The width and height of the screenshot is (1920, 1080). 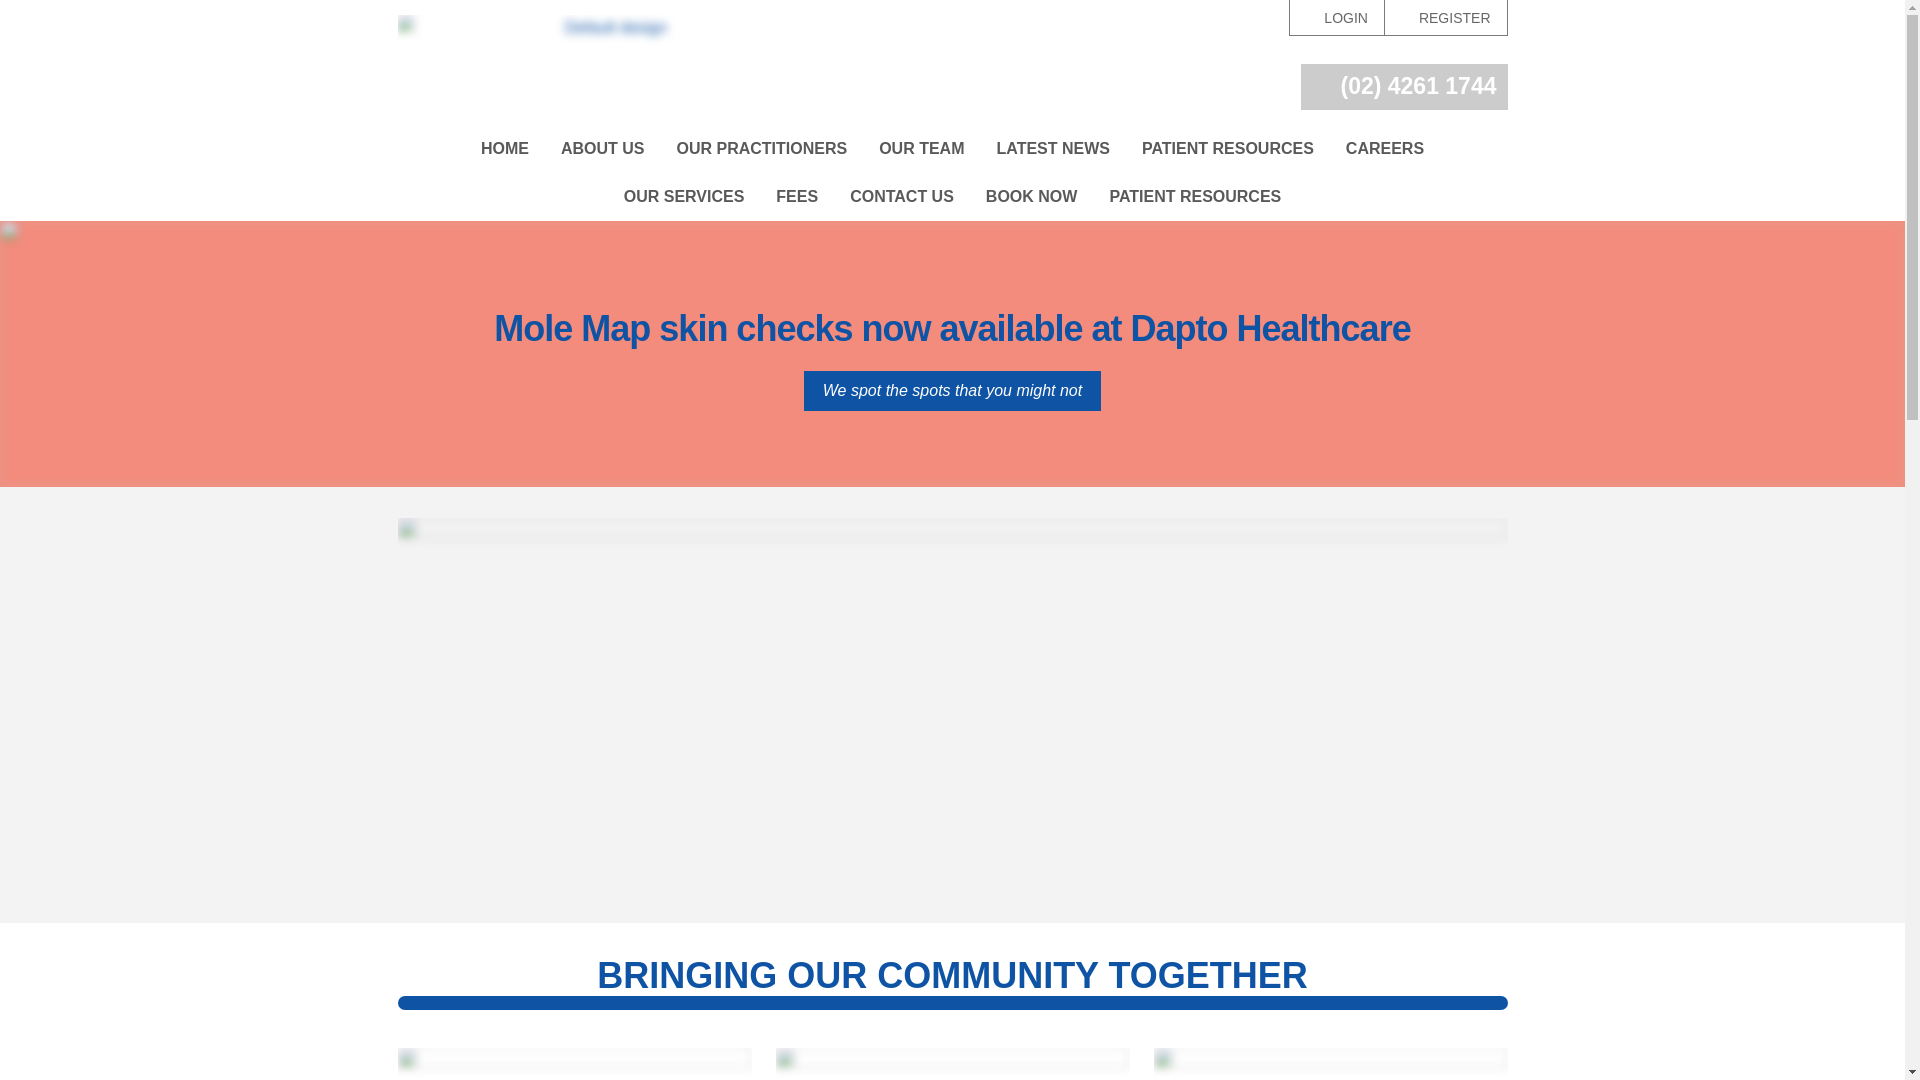 I want to click on HOME, so click(x=505, y=149).